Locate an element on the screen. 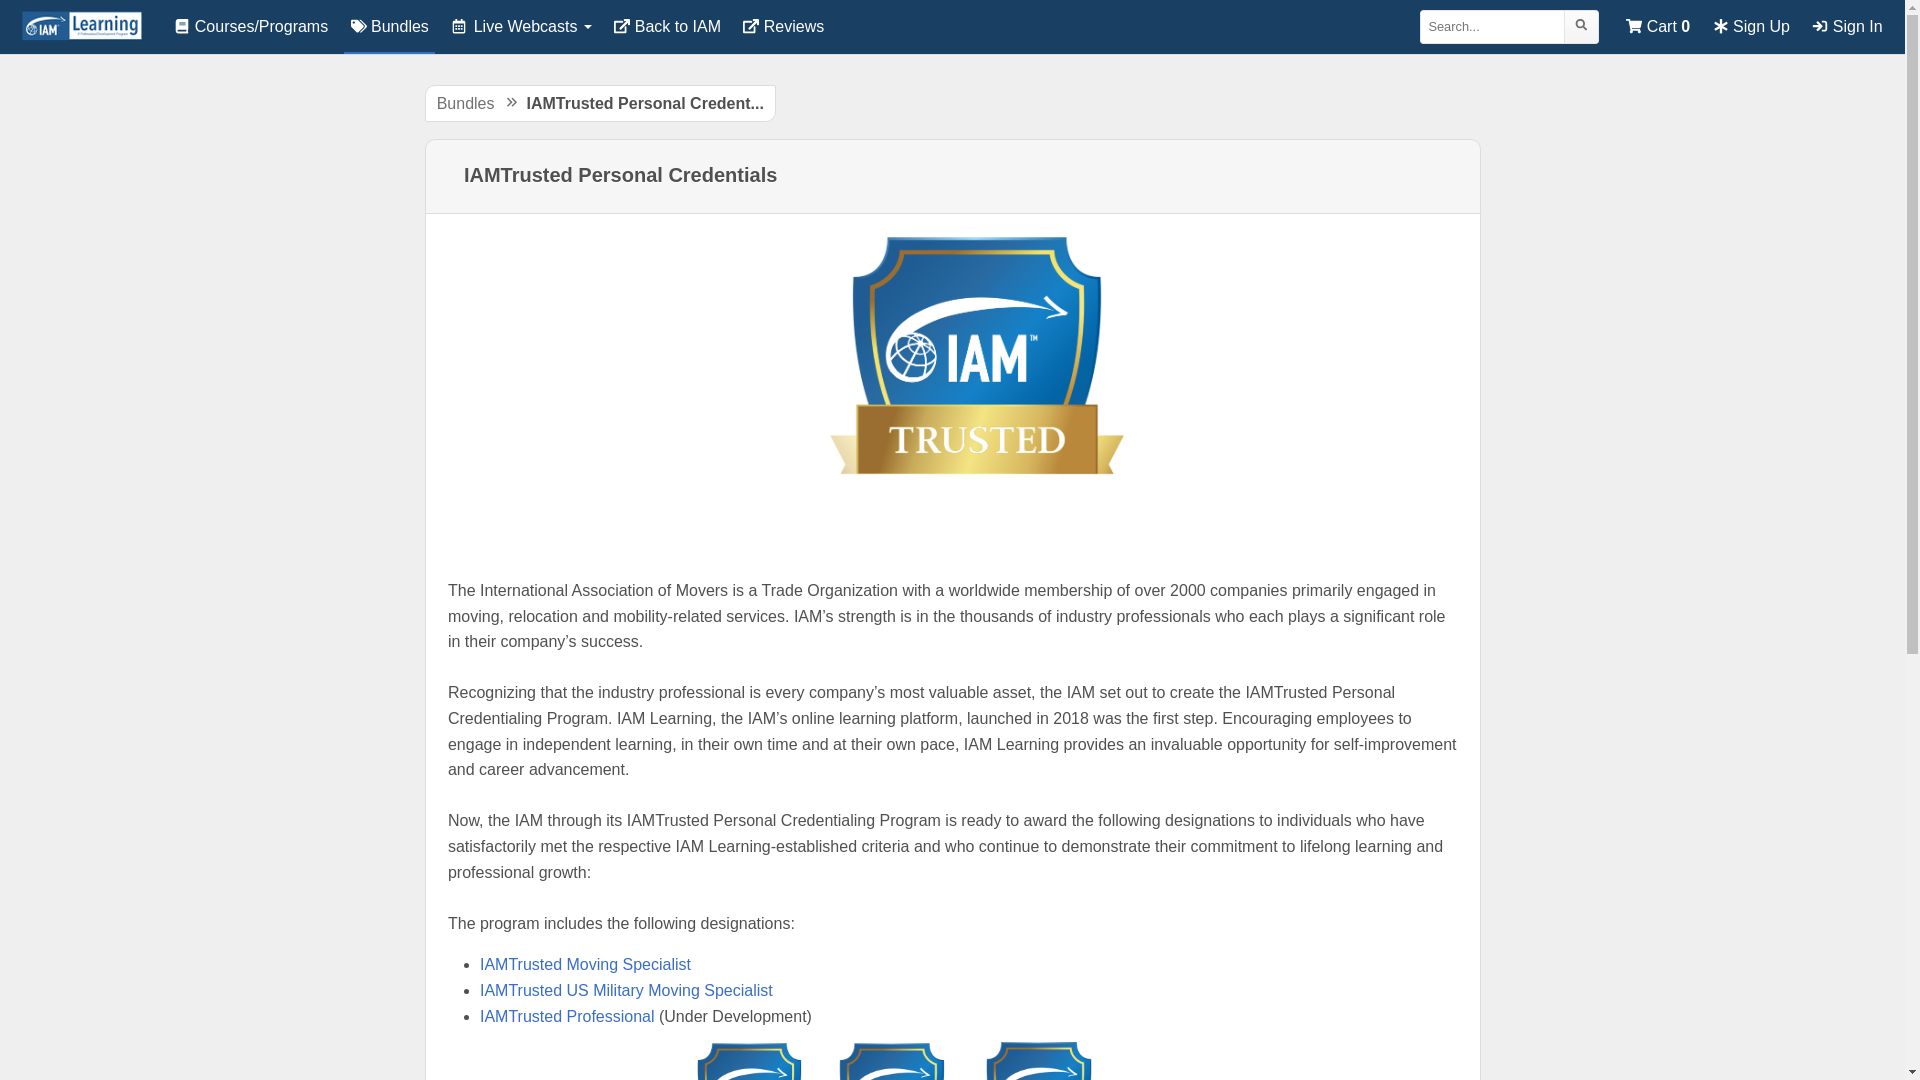 The height and width of the screenshot is (1080, 1920). Cart 0 is located at coordinates (1658, 27).